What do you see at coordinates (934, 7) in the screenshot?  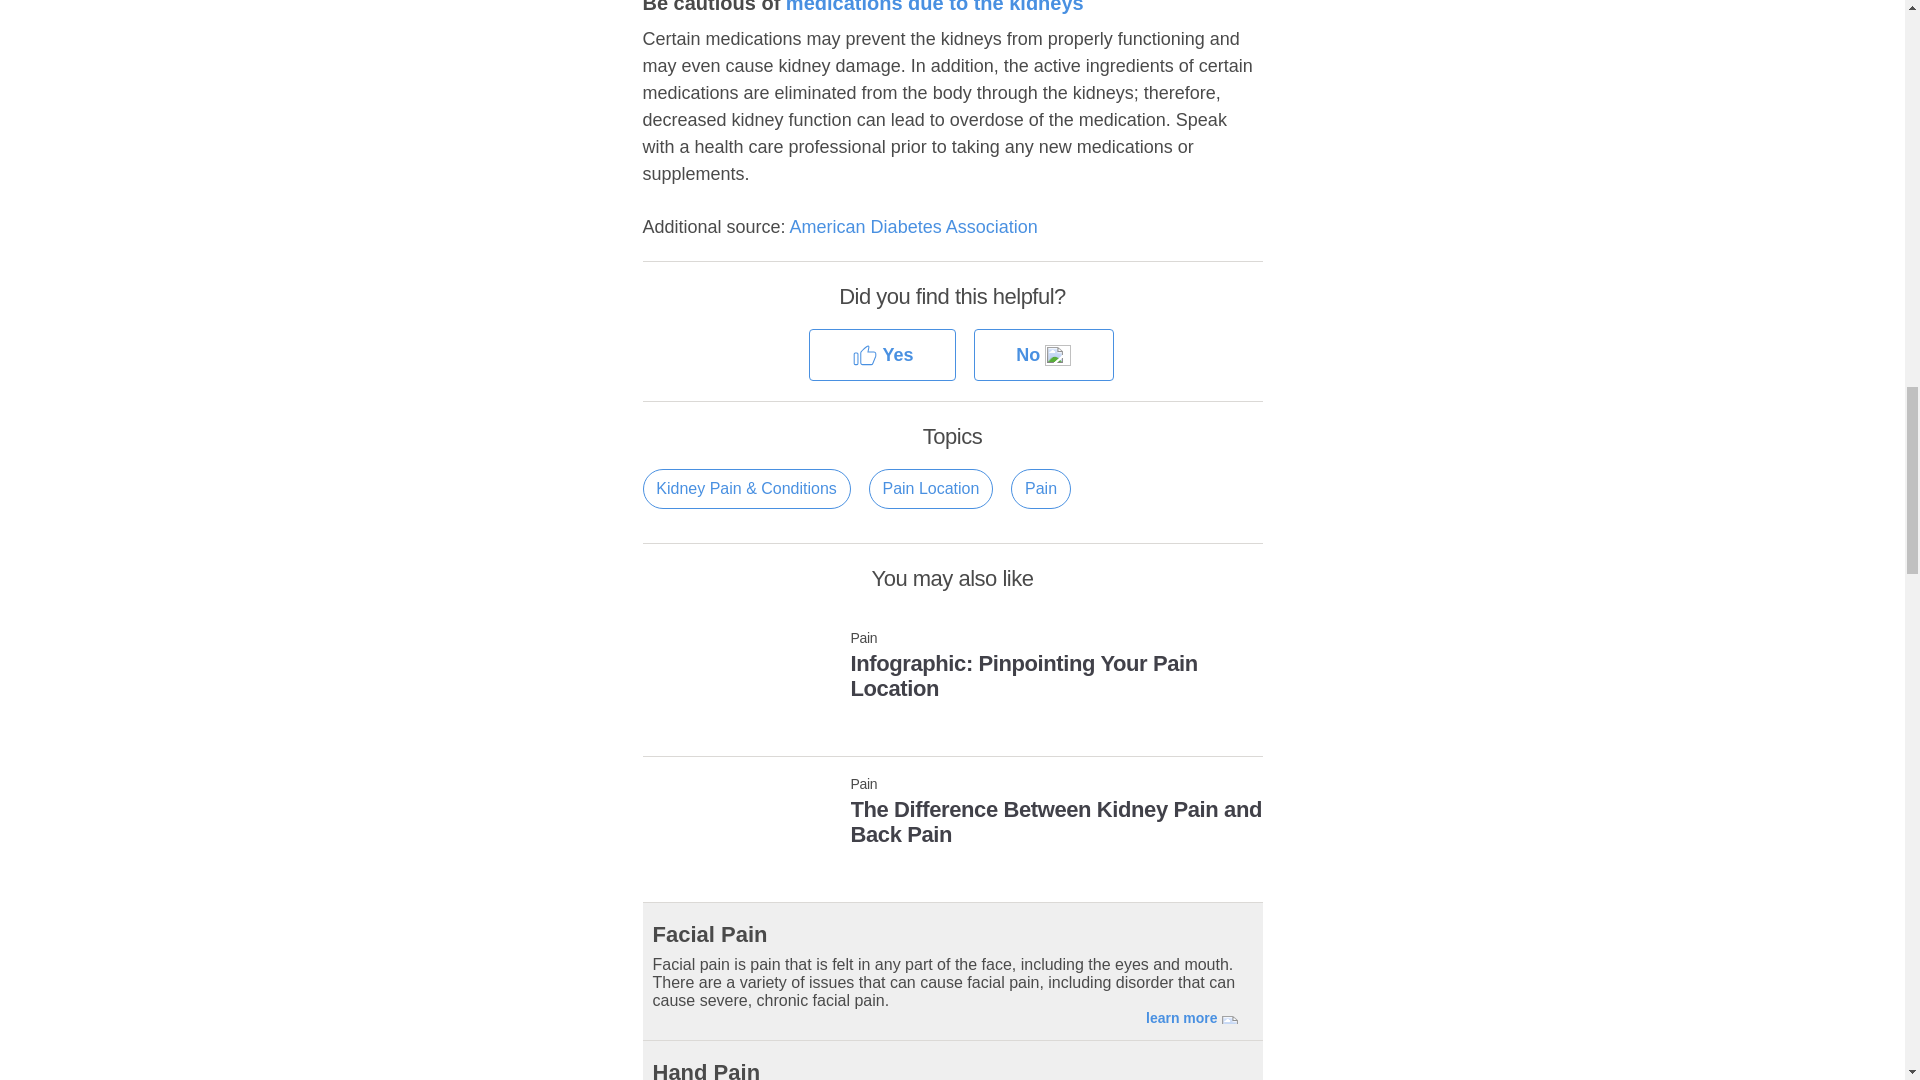 I see `Pain` at bounding box center [934, 7].